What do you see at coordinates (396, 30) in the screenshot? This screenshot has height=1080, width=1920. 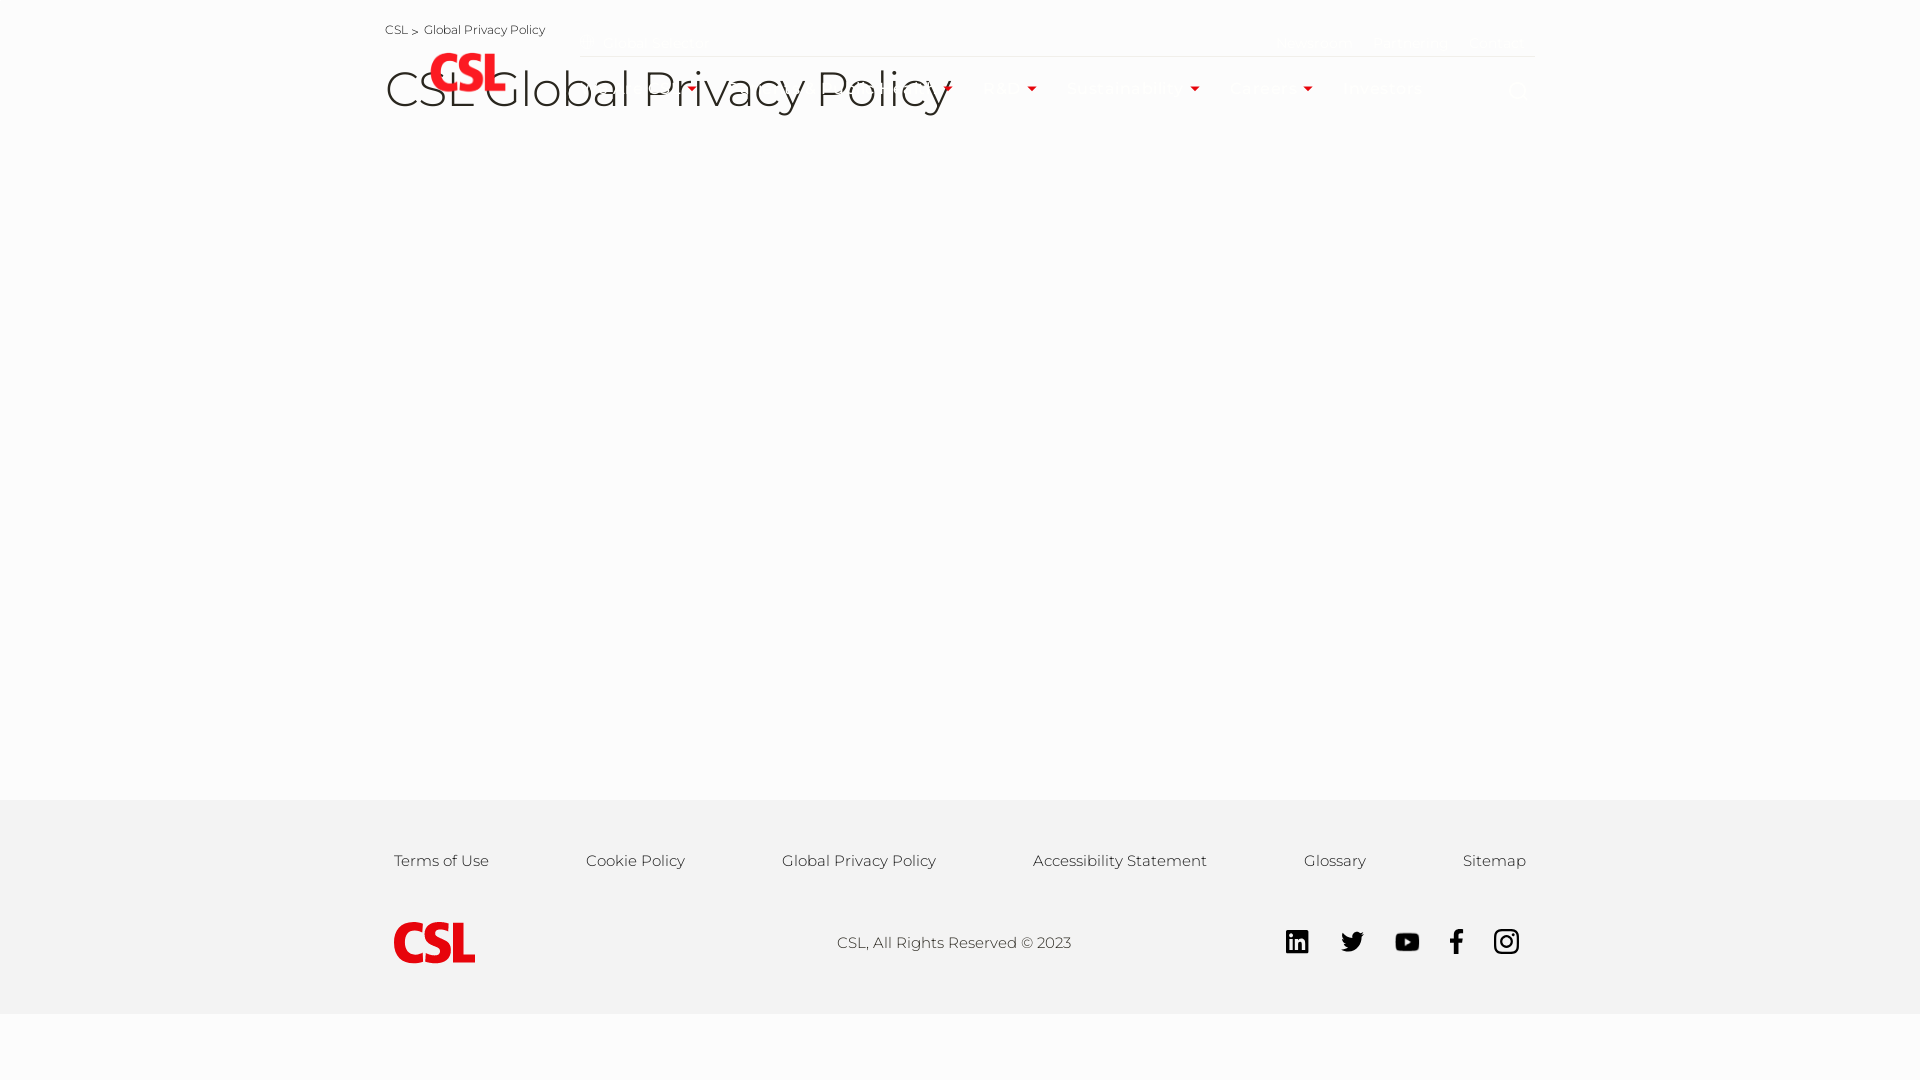 I see `CSL` at bounding box center [396, 30].